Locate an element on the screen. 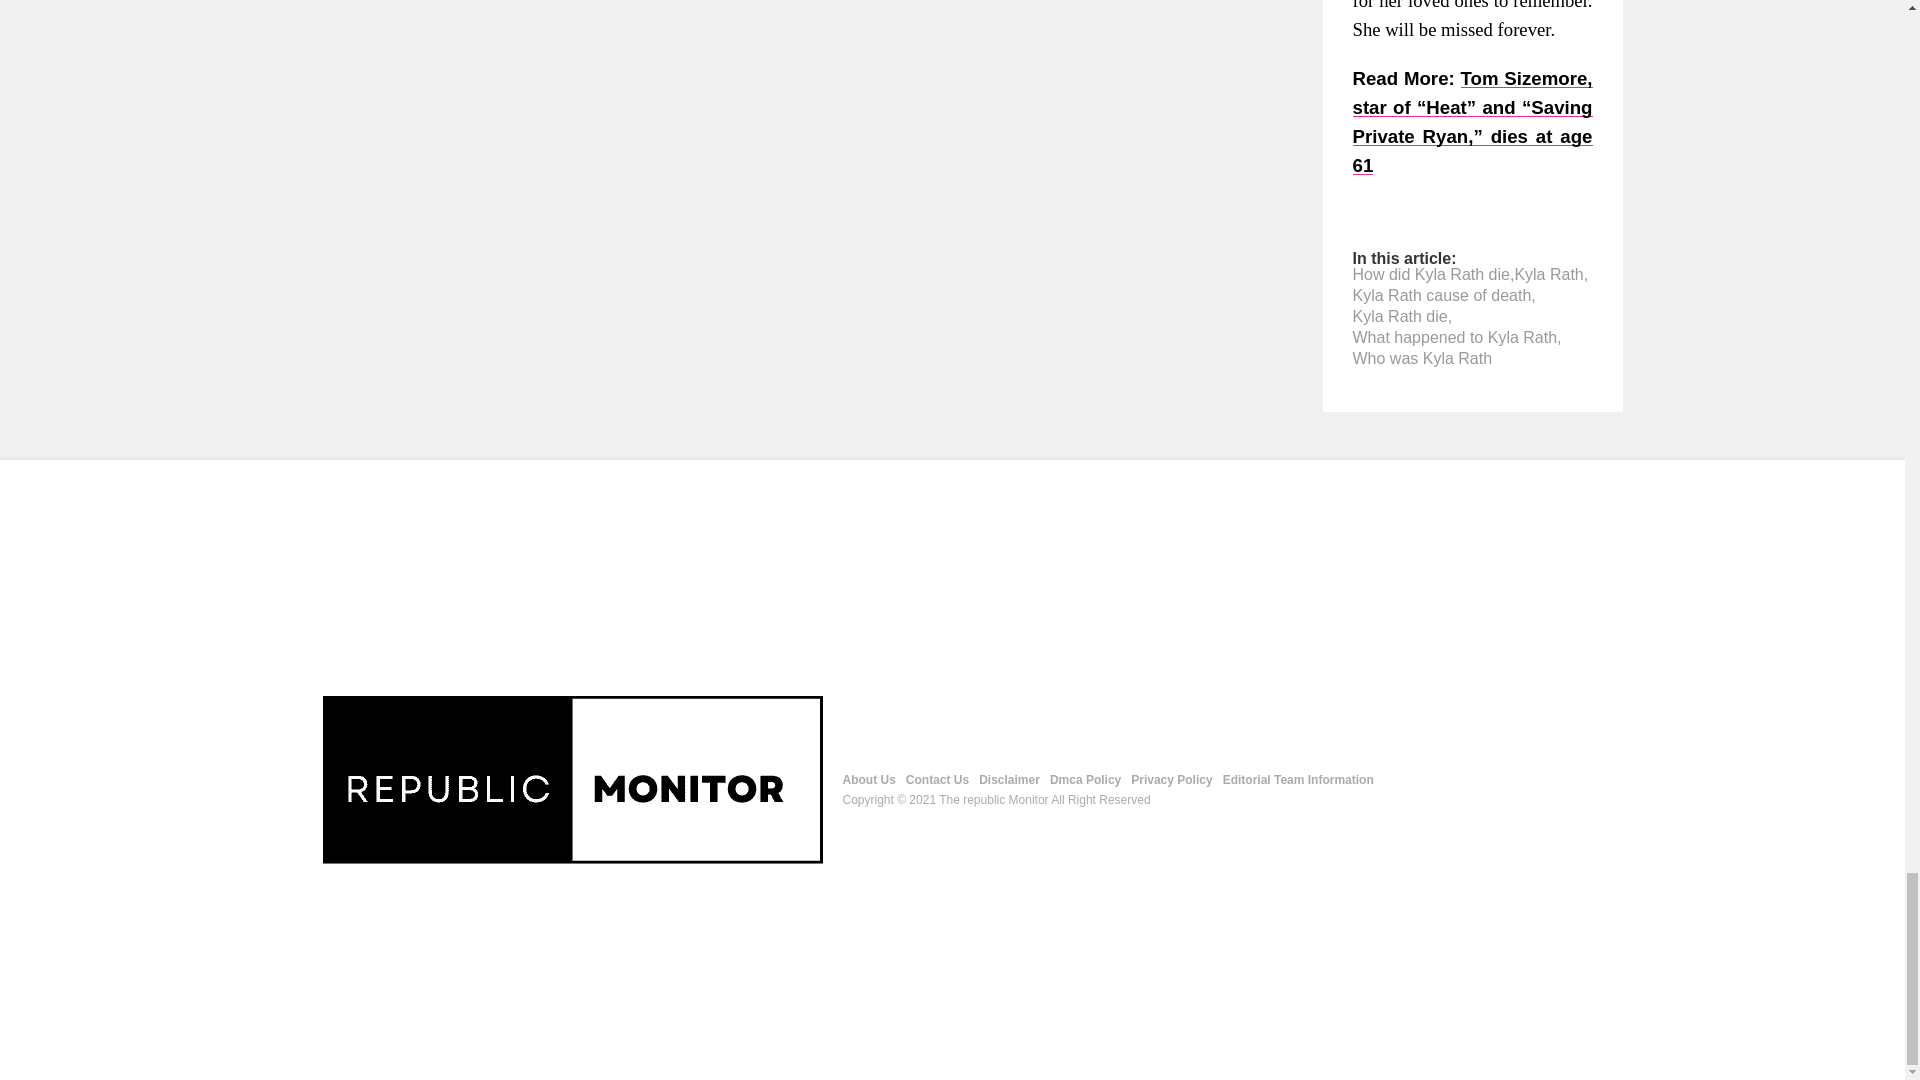 The width and height of the screenshot is (1920, 1080). Kyla Rath is located at coordinates (1548, 274).